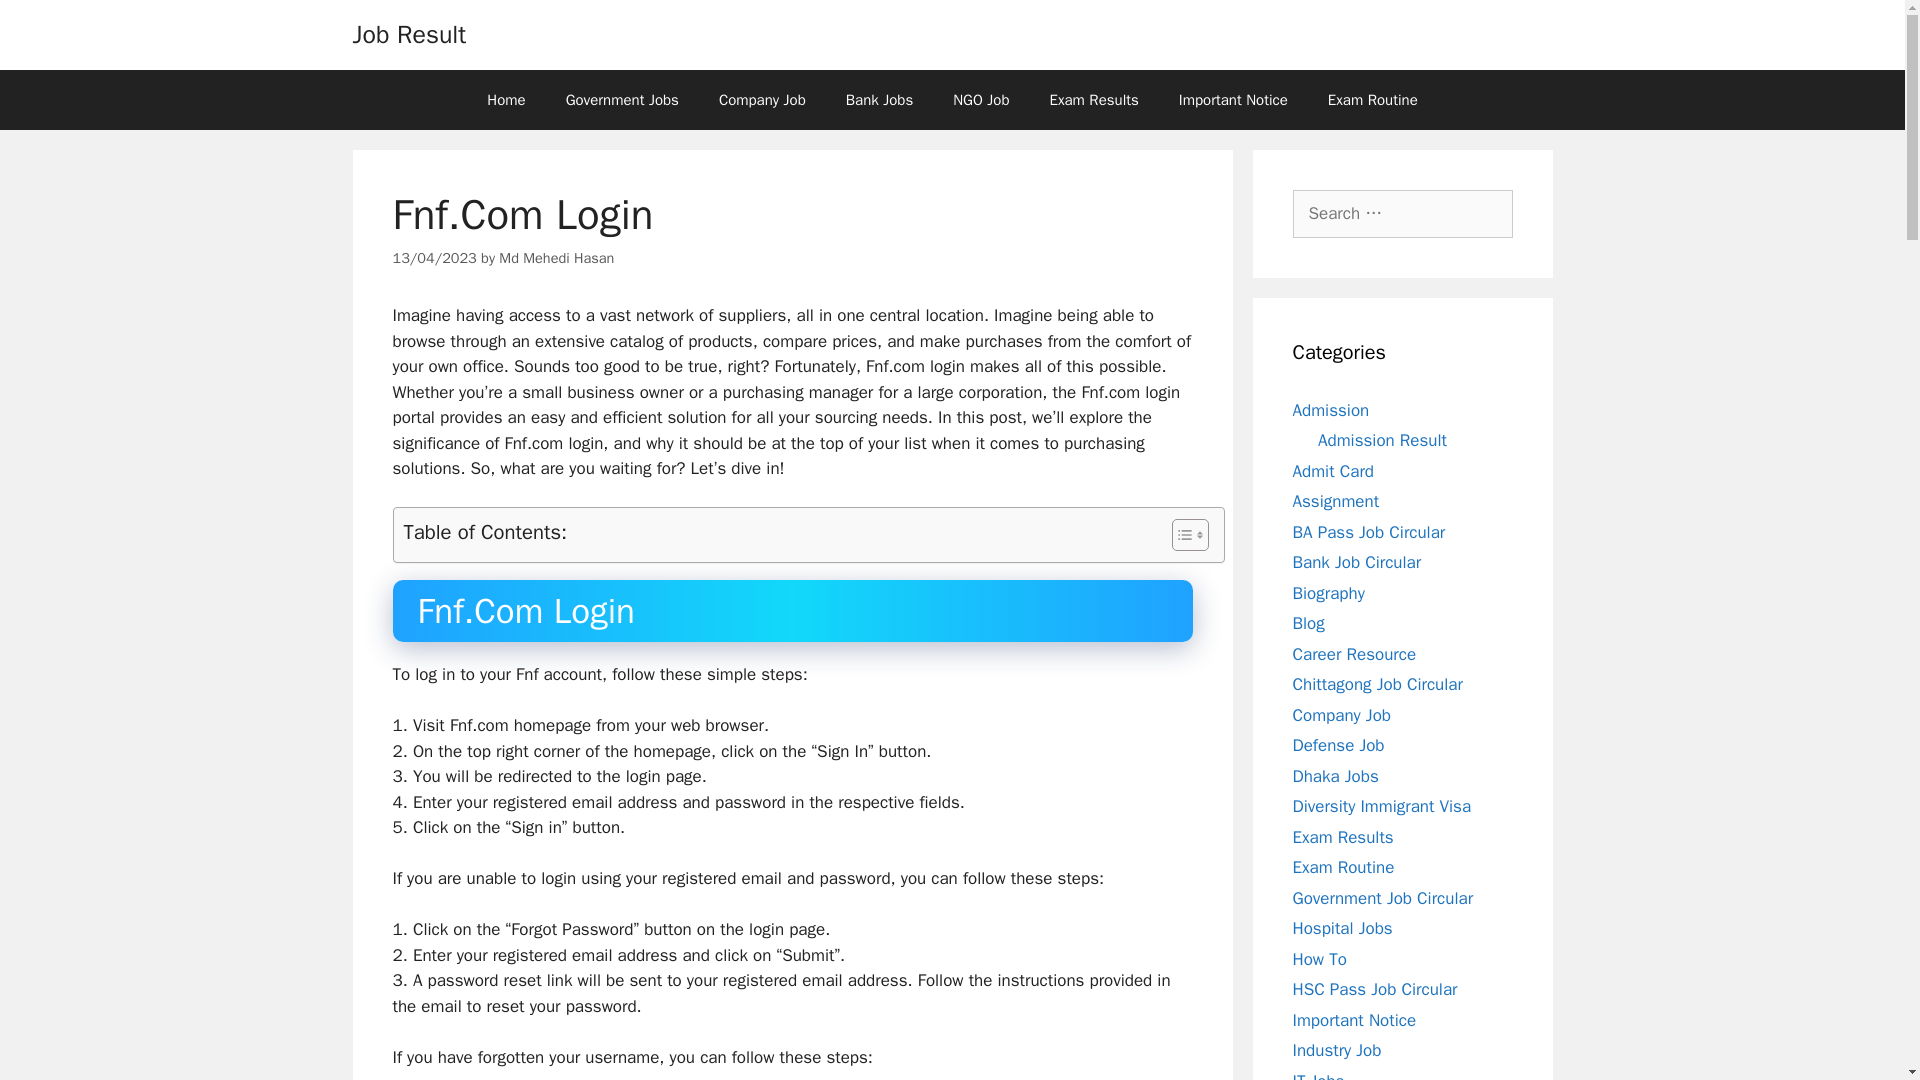 The image size is (1920, 1080). I want to click on NGO Job, so click(981, 100).